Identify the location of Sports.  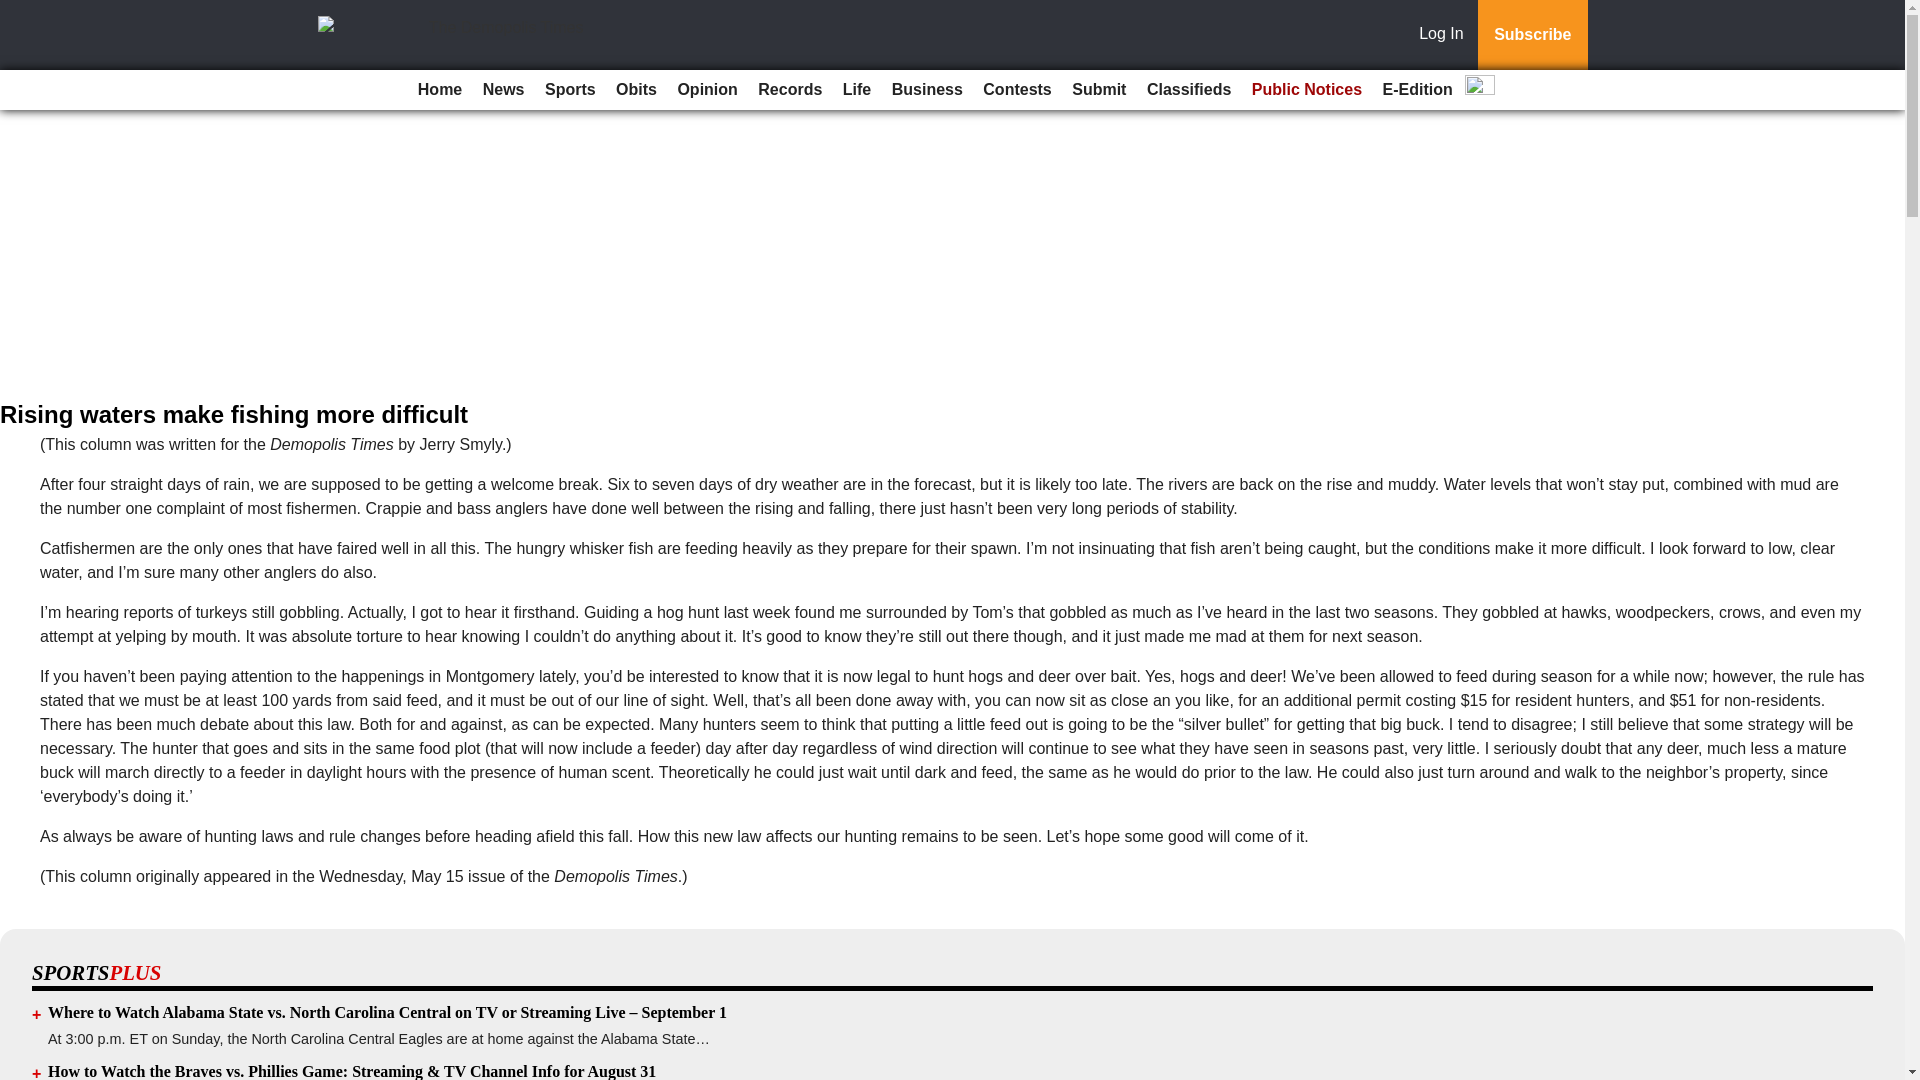
(570, 90).